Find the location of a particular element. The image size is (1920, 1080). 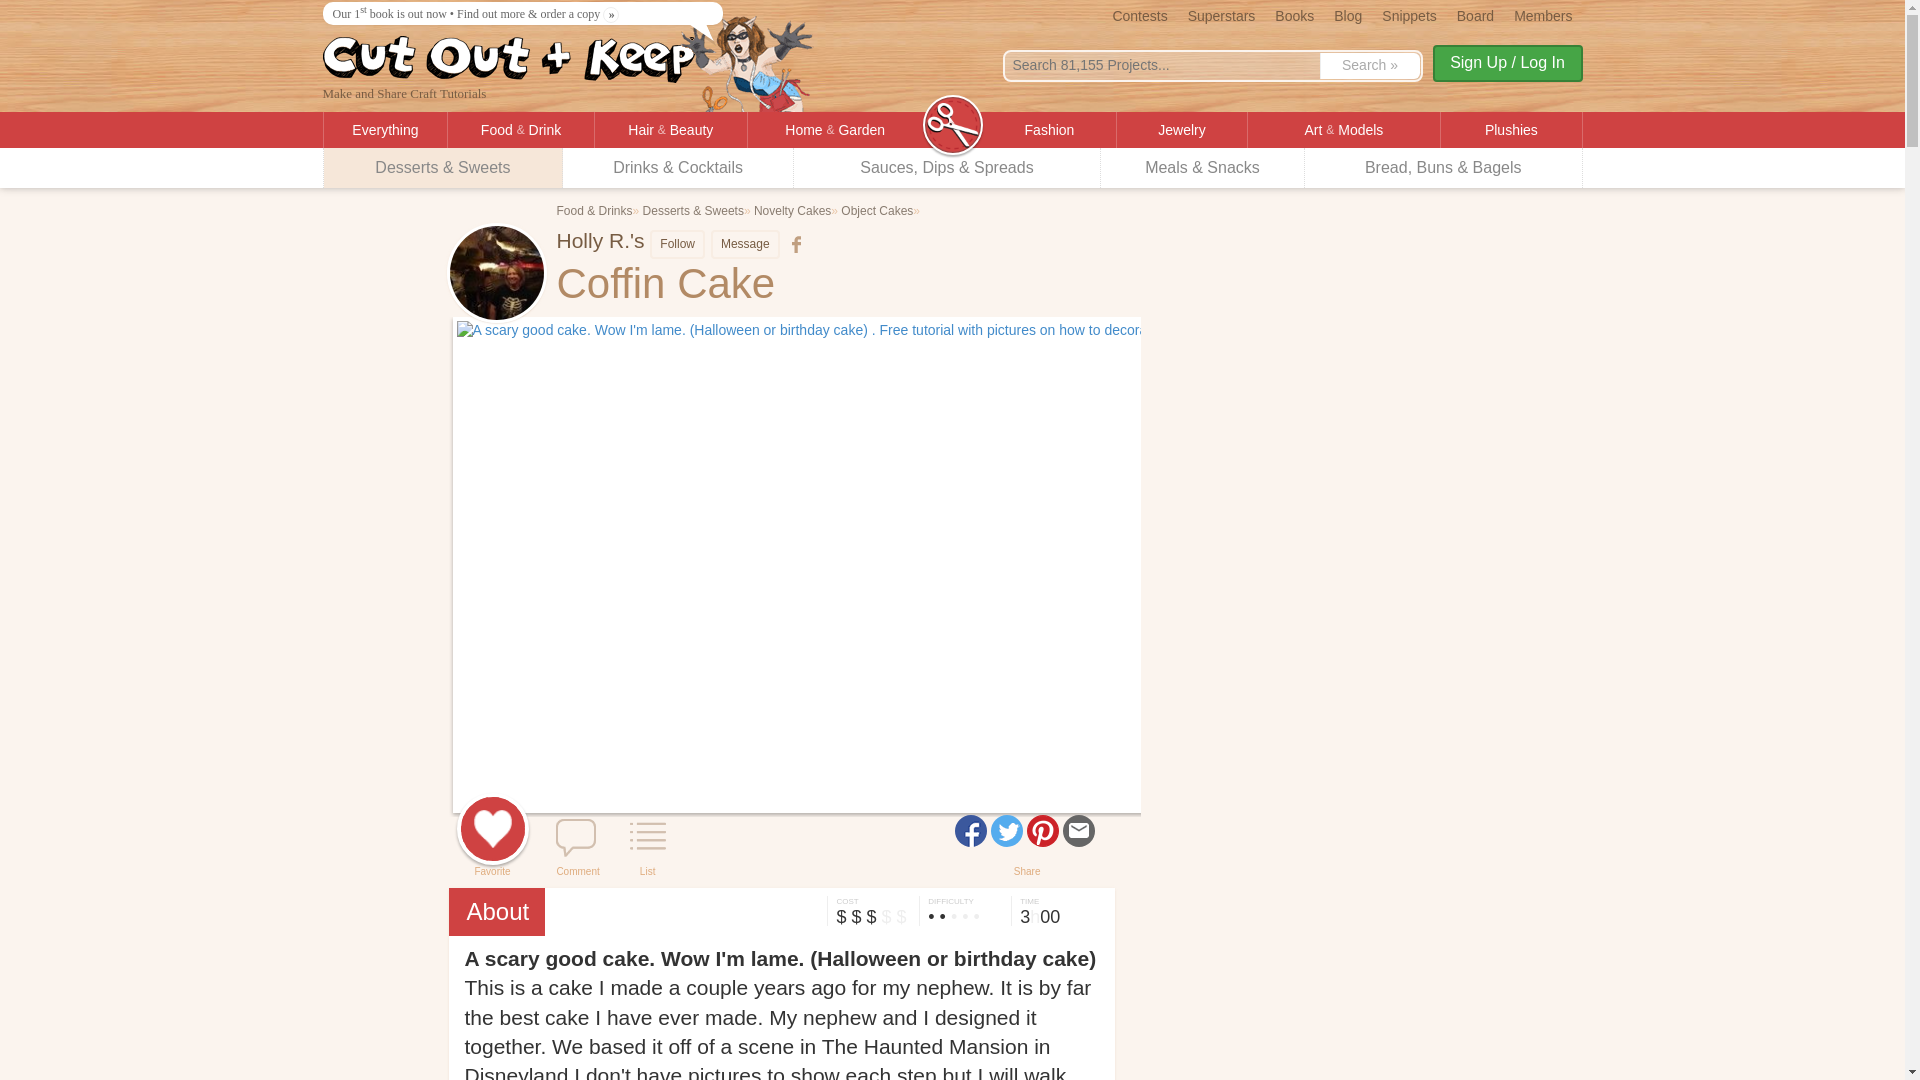

Share this project on Pinterest is located at coordinates (1043, 830).